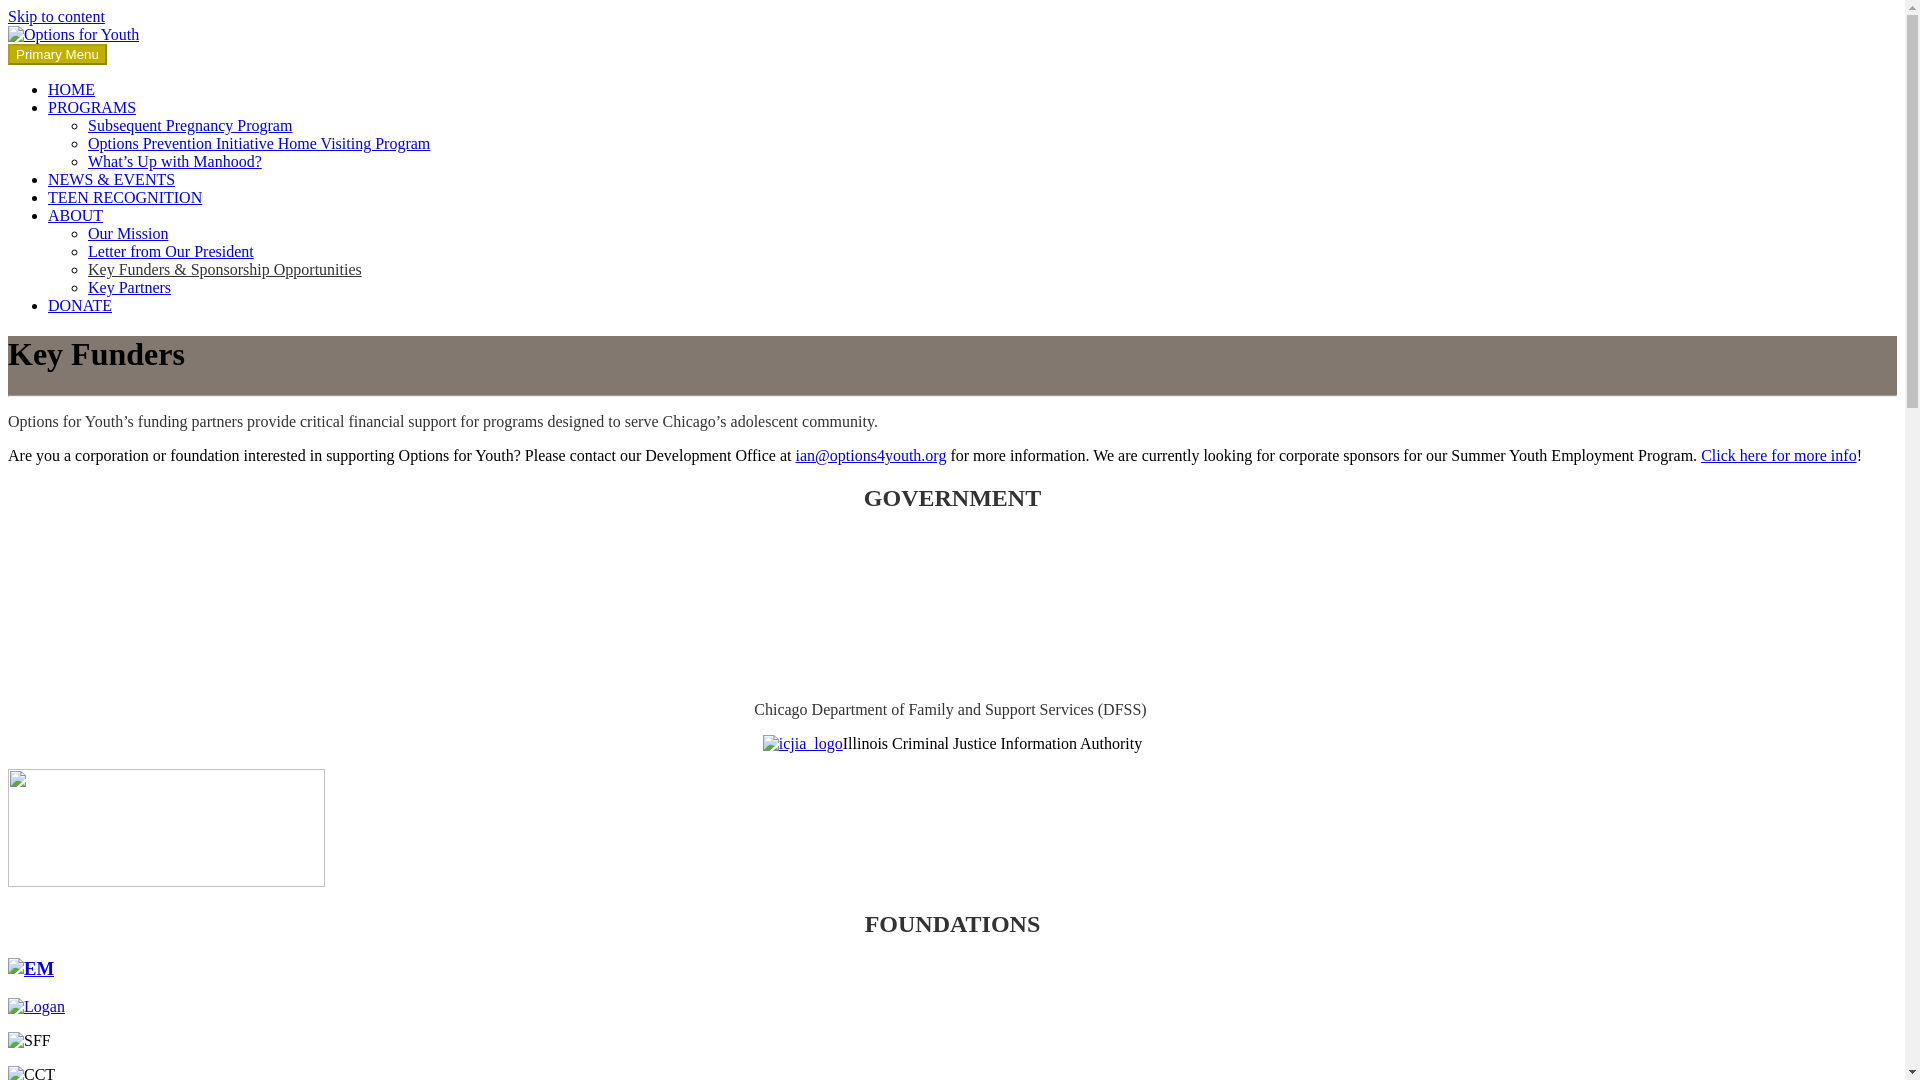 The image size is (1920, 1080). Describe the element at coordinates (129, 286) in the screenshot. I see `Key Partners` at that location.